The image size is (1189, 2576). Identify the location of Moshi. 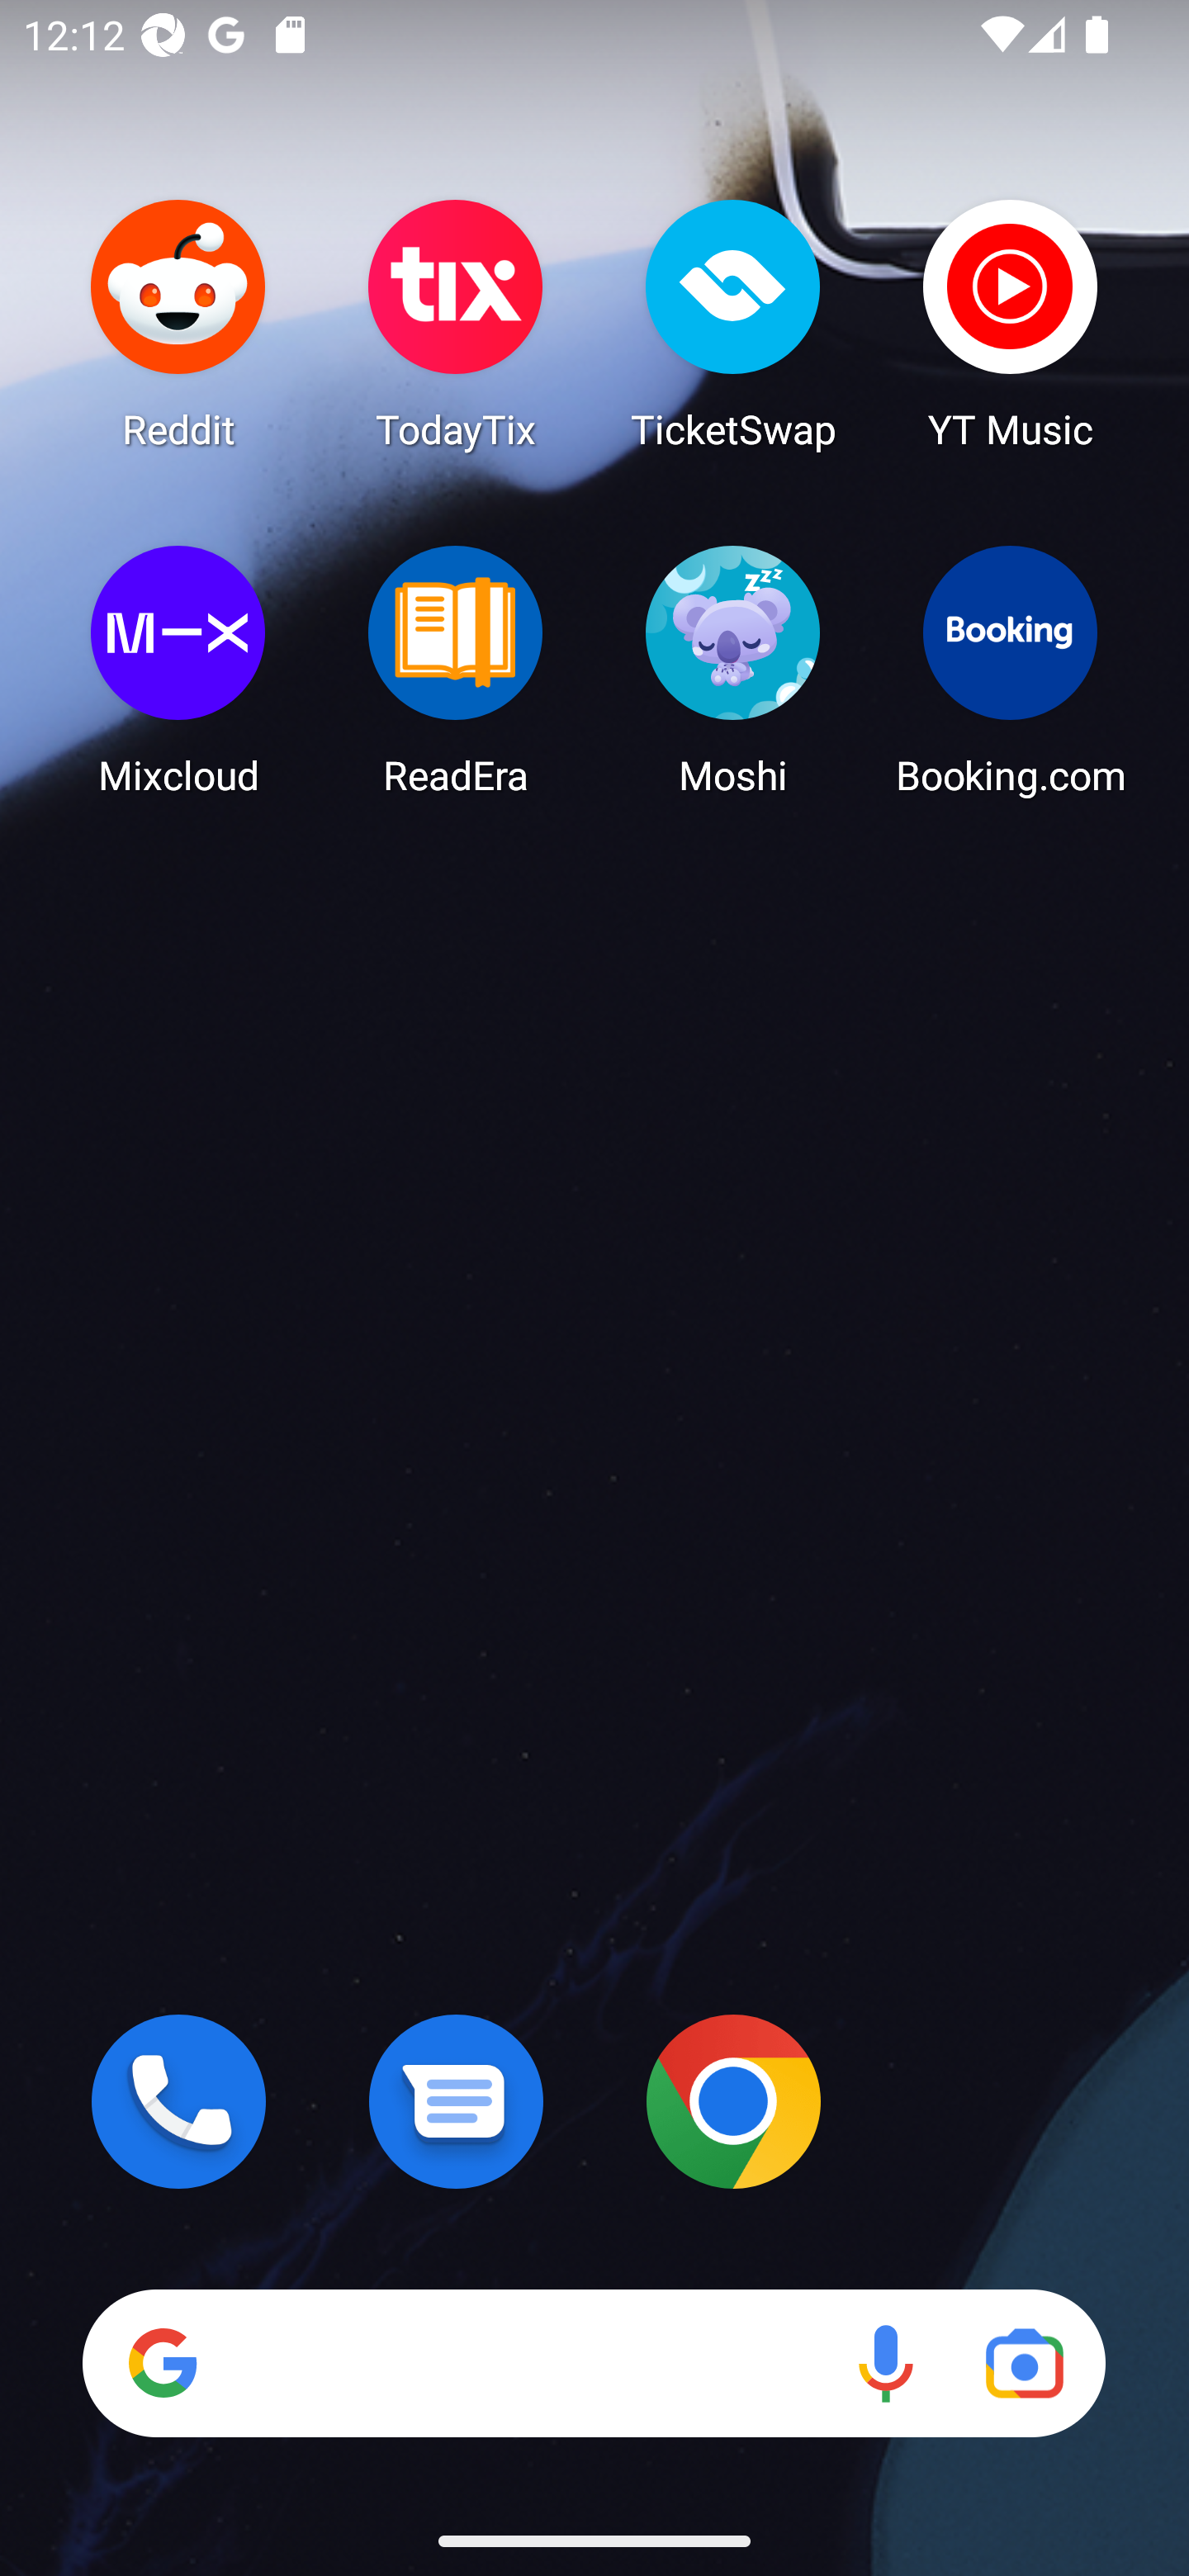
(733, 670).